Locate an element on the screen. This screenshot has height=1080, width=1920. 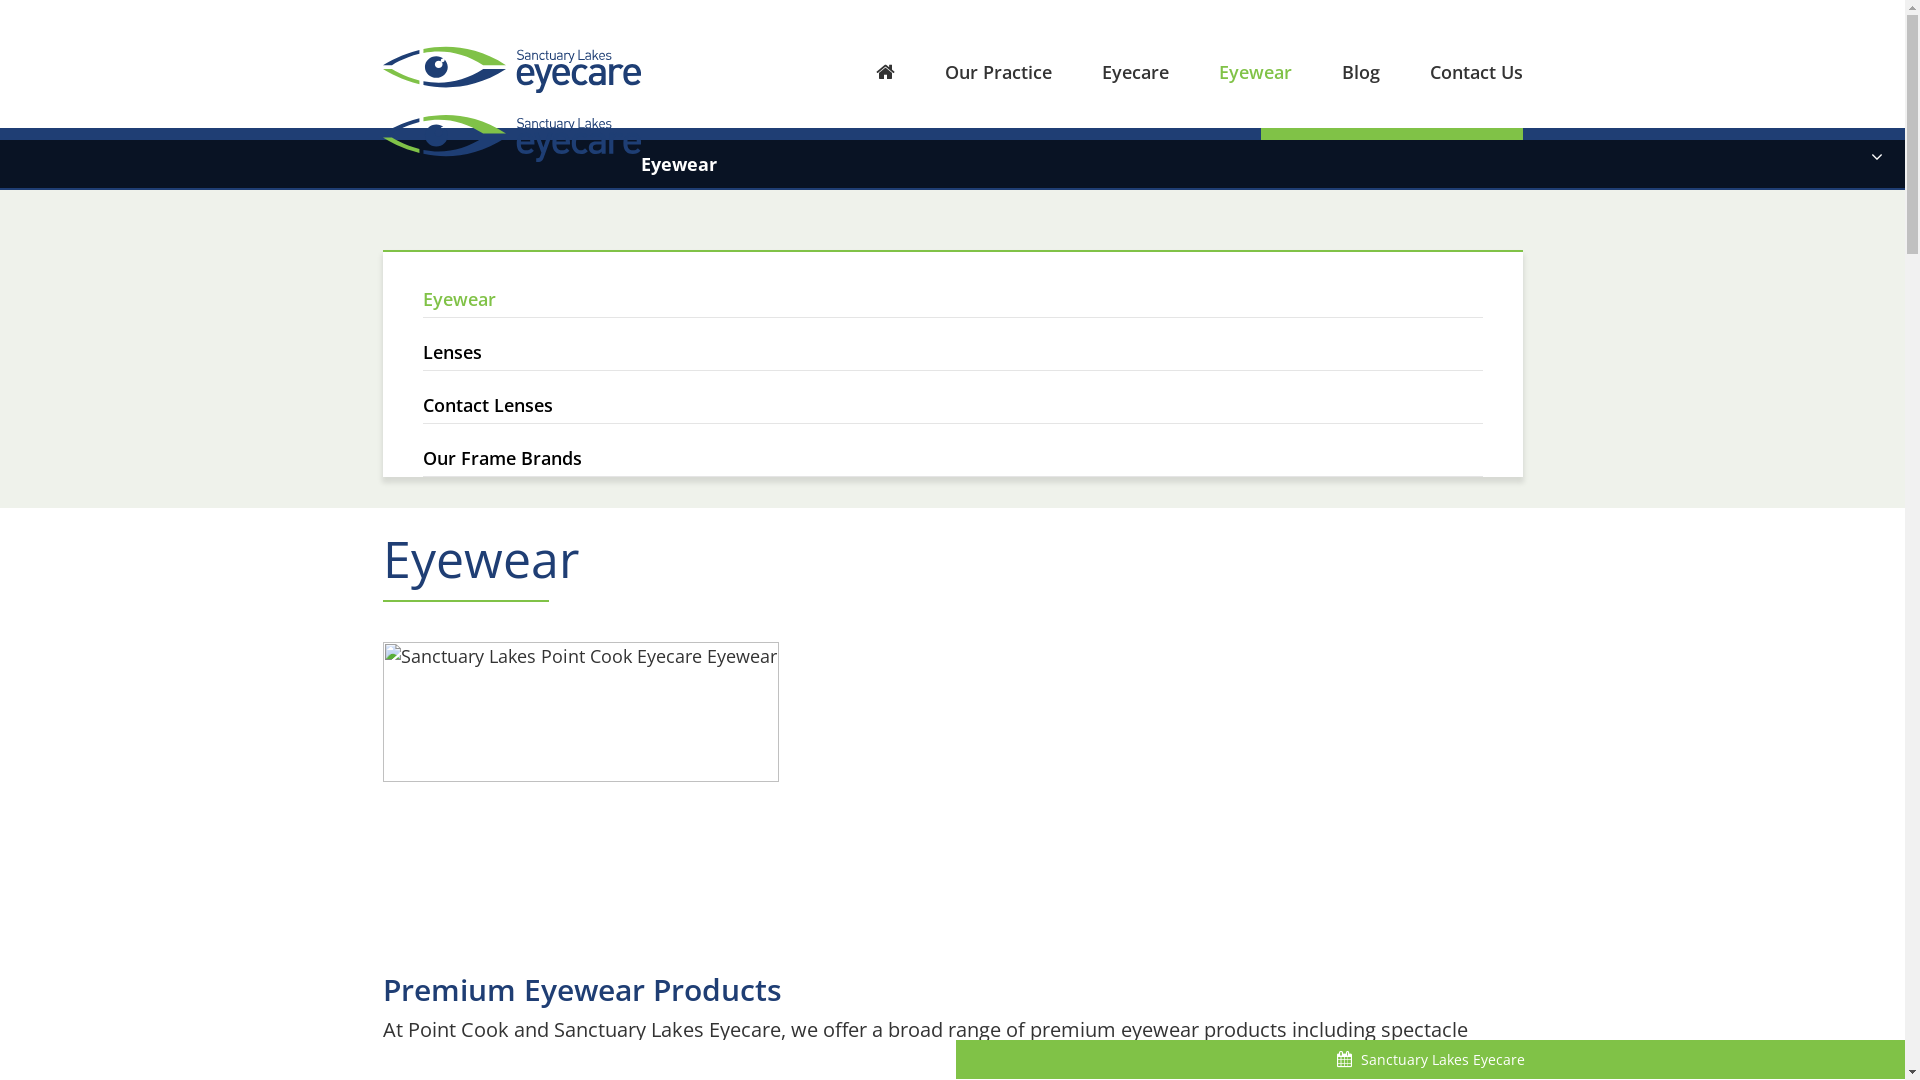
Sanctuary Lakes Eyecare is located at coordinates (1430, 1060).